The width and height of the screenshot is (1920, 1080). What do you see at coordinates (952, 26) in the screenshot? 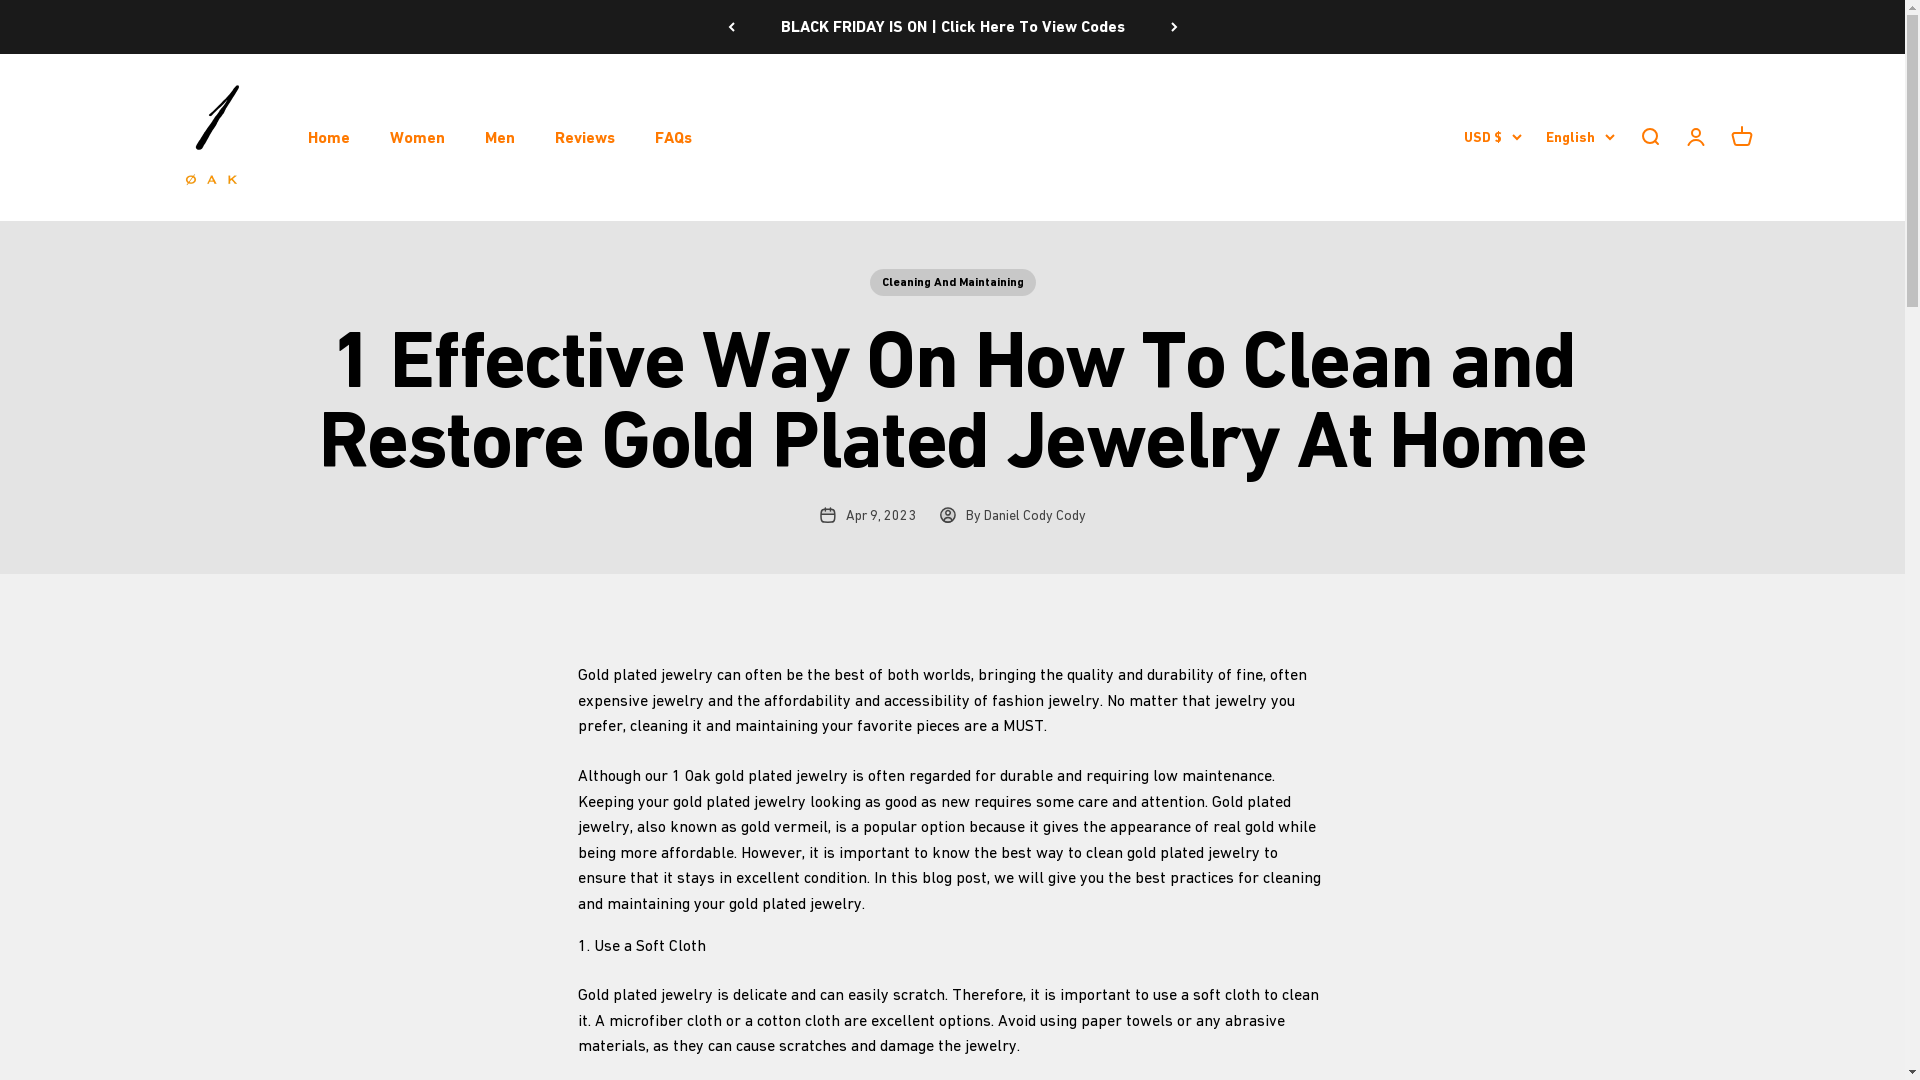
I see `BLACK FRIDAY IS ON | Click Here To View Codes` at bounding box center [952, 26].